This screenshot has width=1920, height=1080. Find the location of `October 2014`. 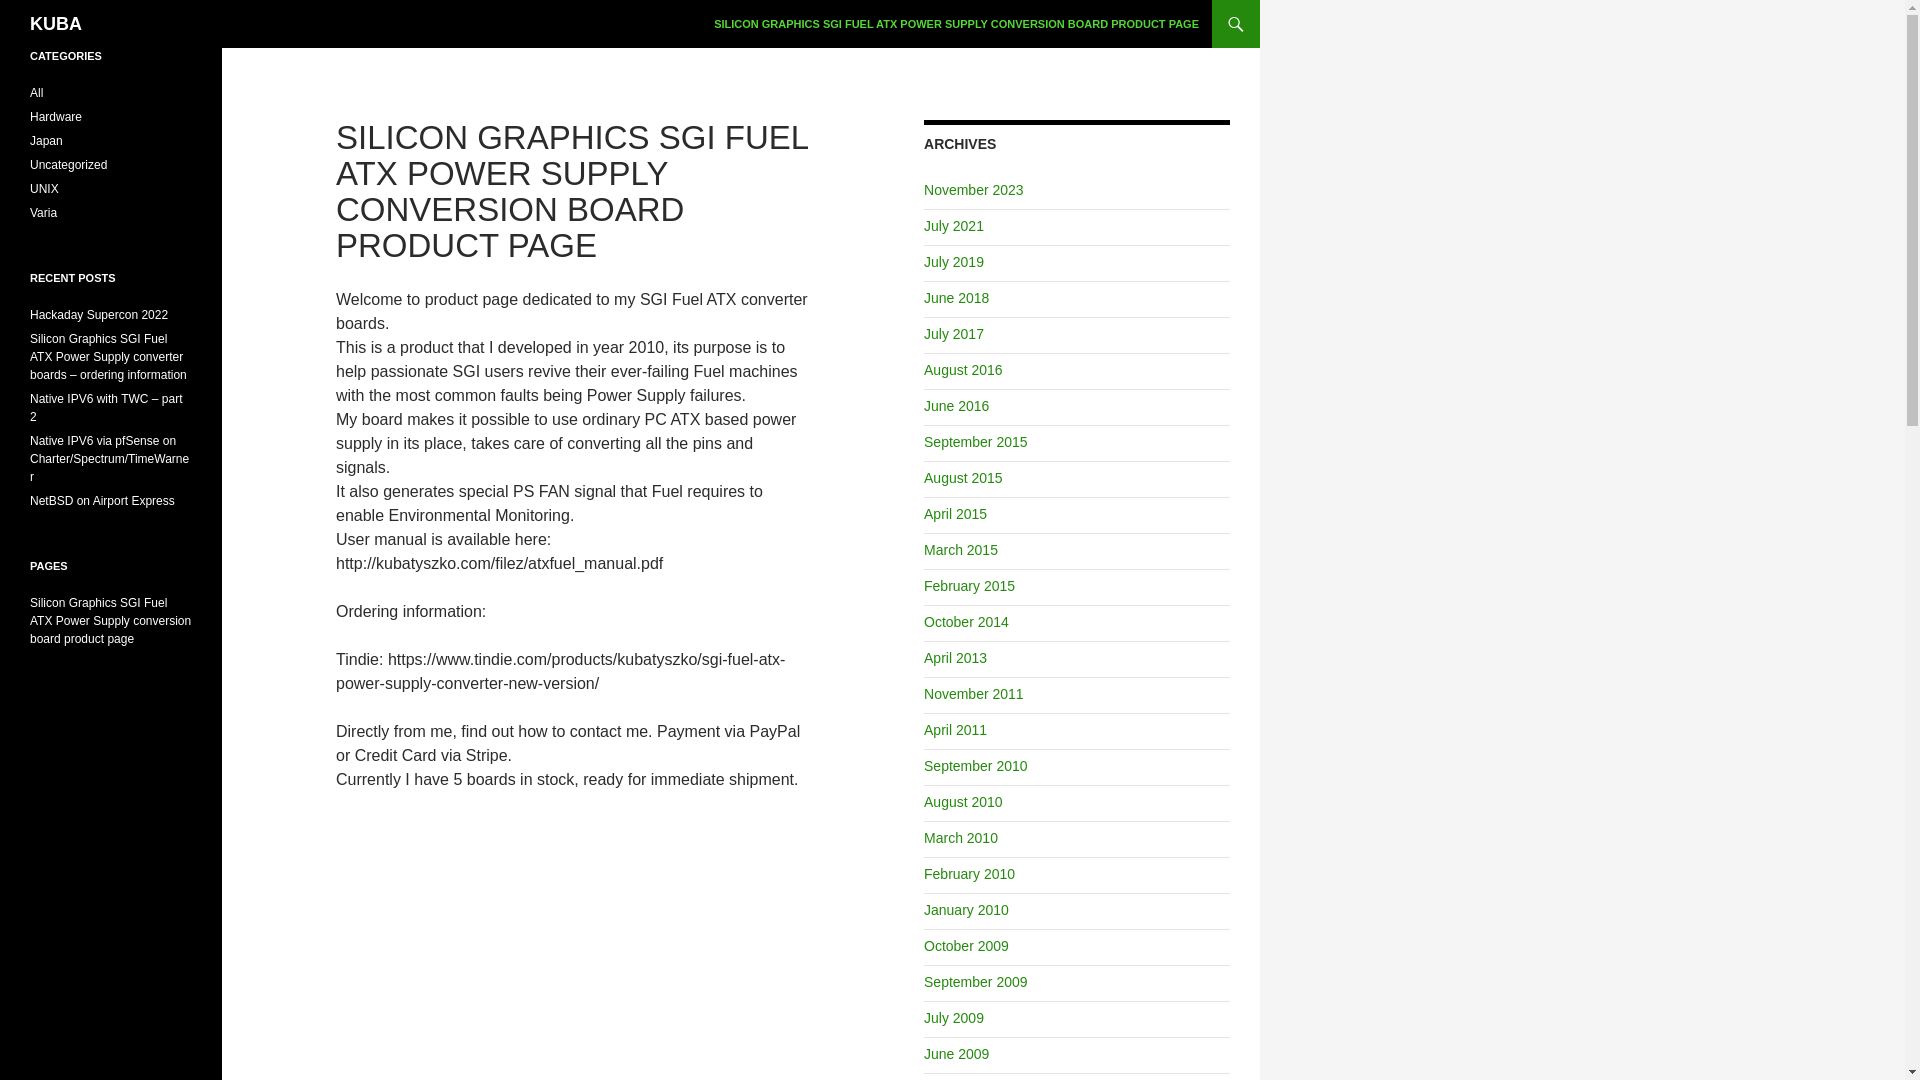

October 2014 is located at coordinates (966, 622).